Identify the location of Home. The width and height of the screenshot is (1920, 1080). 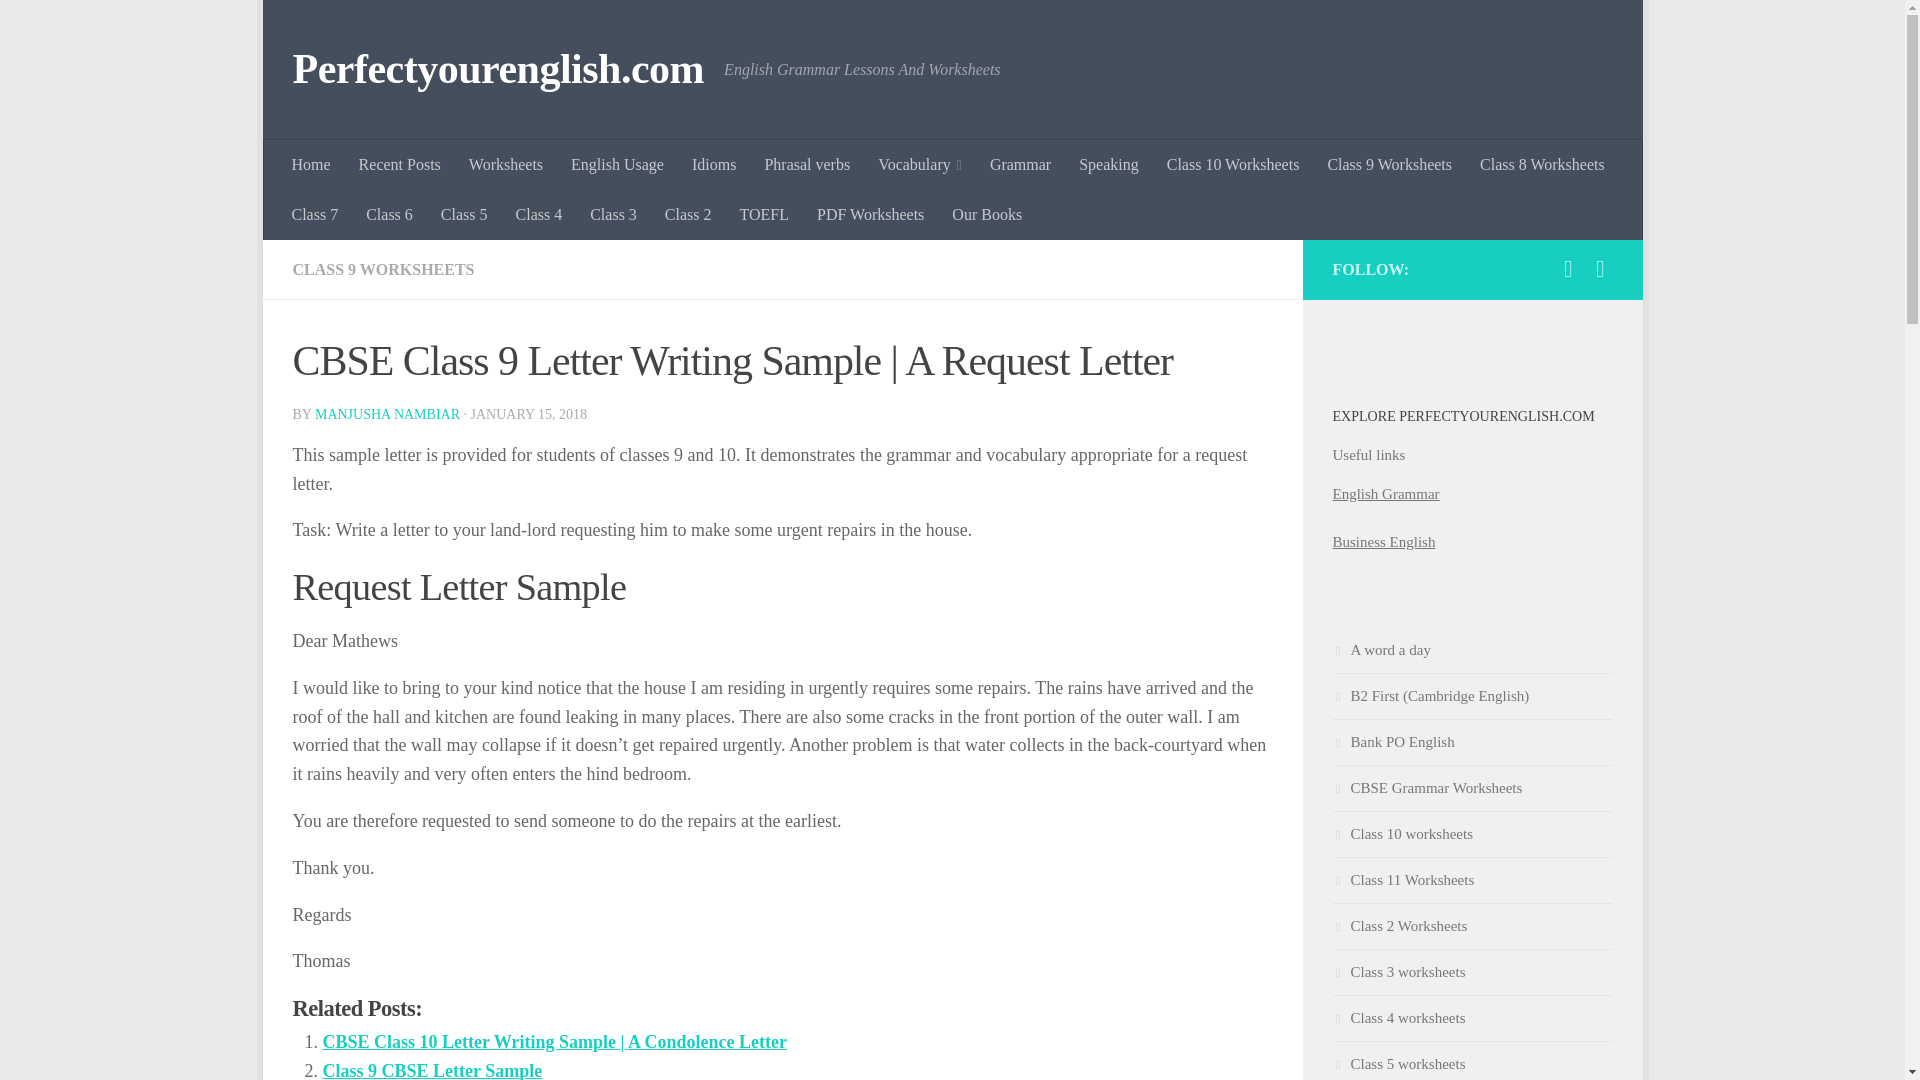
(312, 165).